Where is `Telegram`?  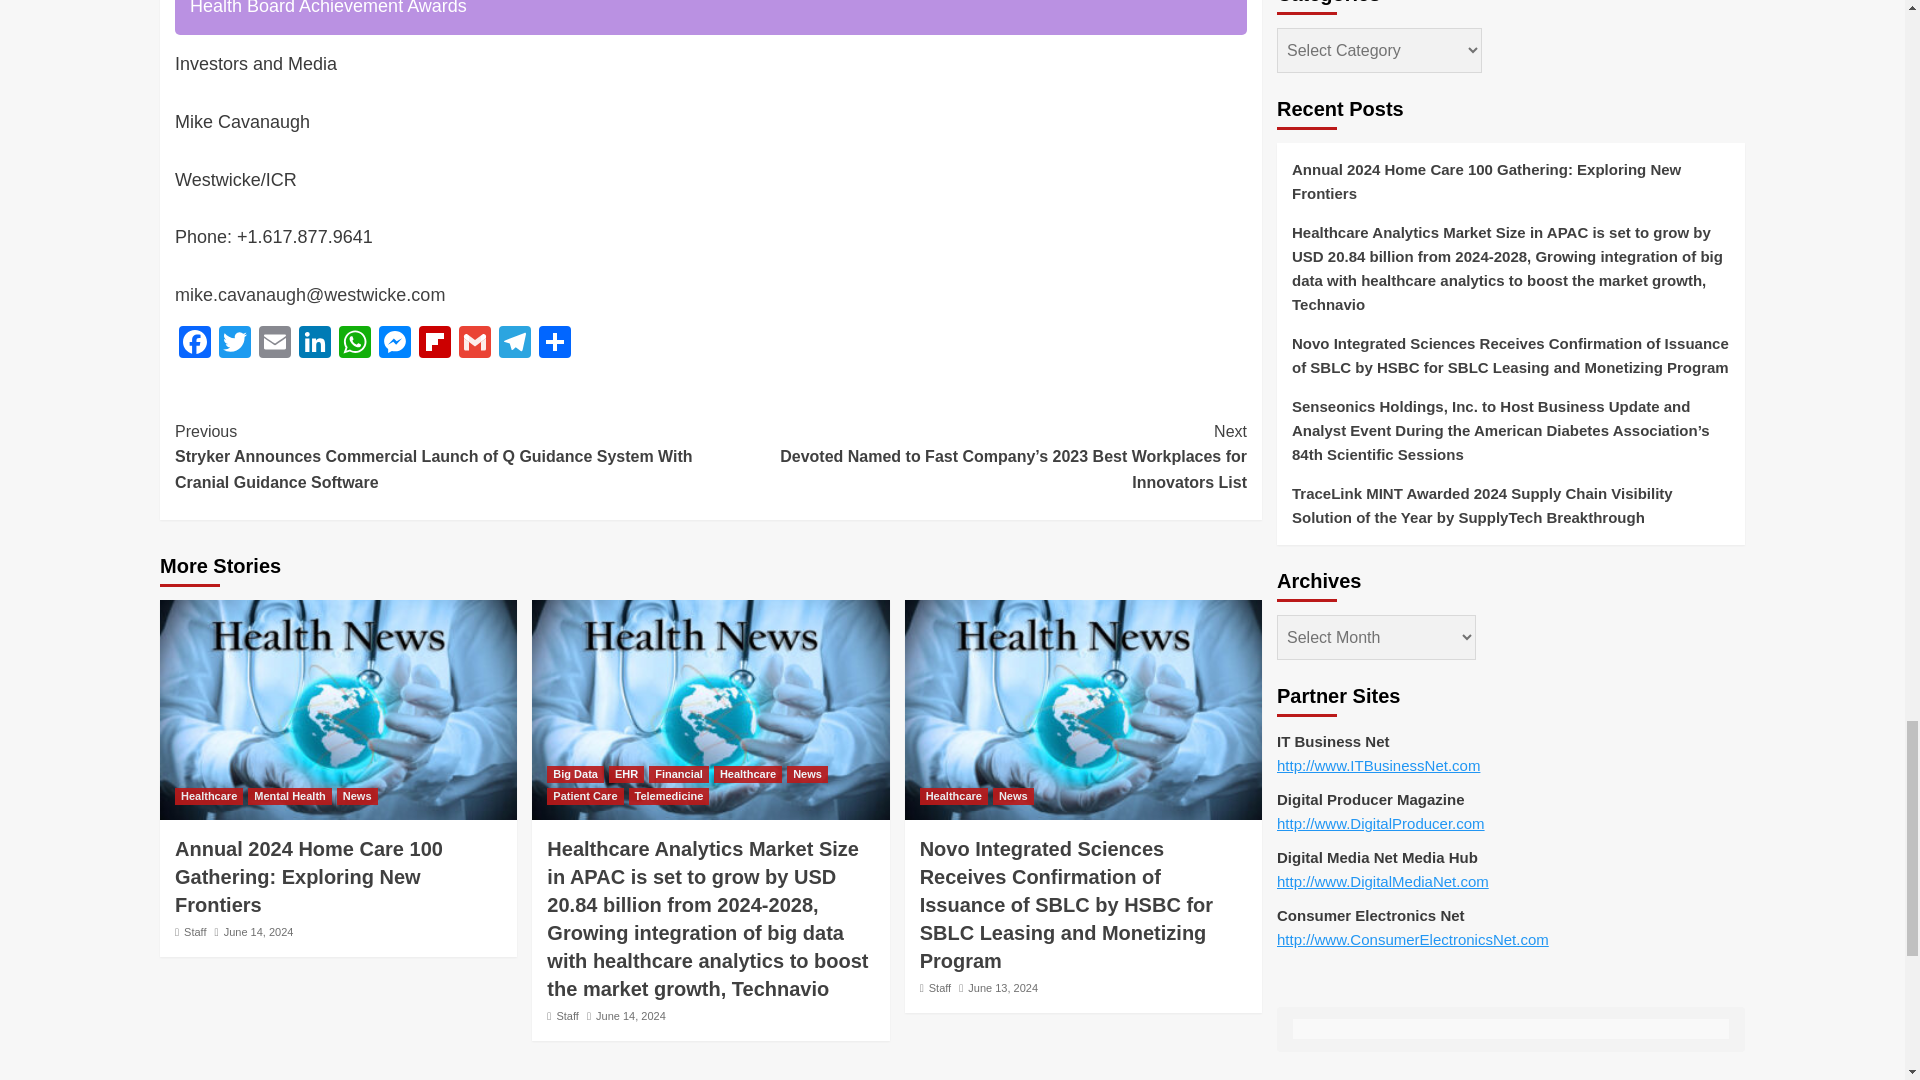
Telegram is located at coordinates (515, 344).